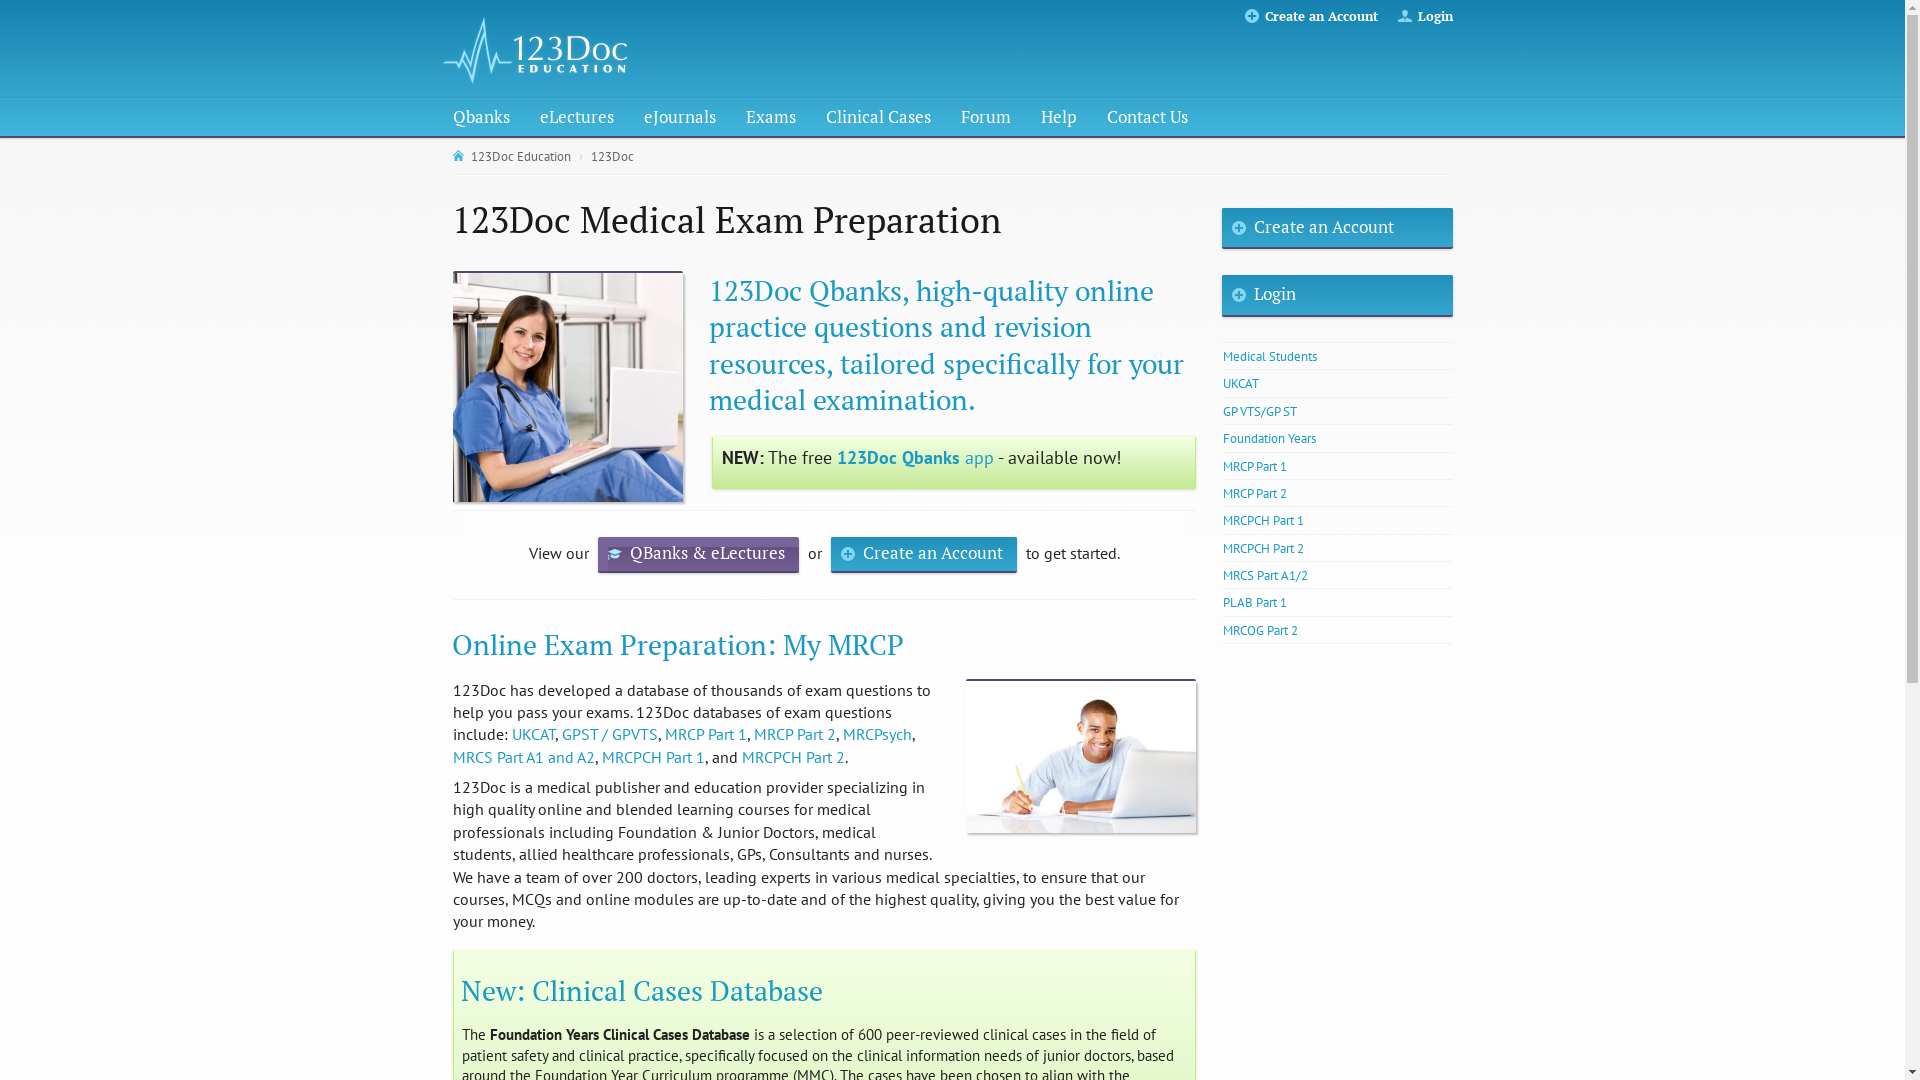 The height and width of the screenshot is (1080, 1920). What do you see at coordinates (577, 118) in the screenshot?
I see `eLectures` at bounding box center [577, 118].